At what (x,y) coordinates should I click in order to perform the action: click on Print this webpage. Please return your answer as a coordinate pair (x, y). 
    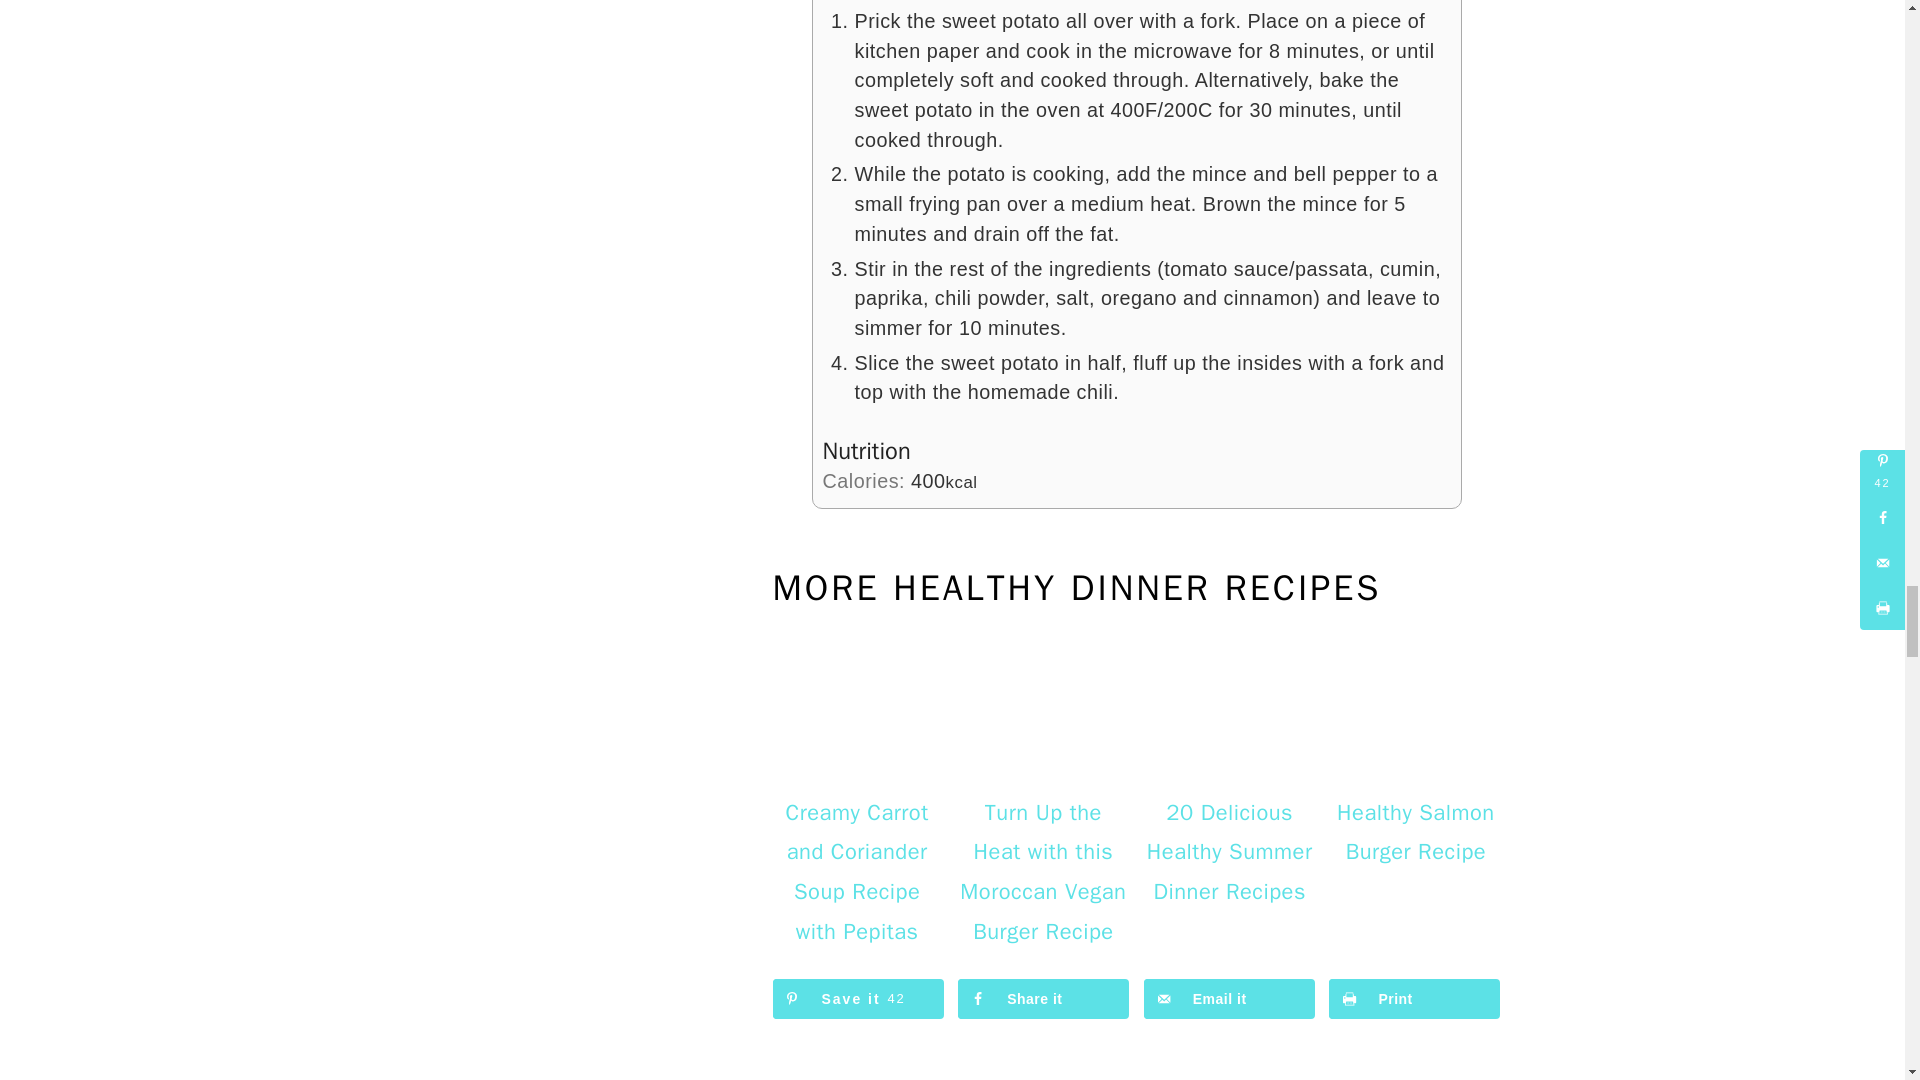
    Looking at the image, I should click on (1414, 998).